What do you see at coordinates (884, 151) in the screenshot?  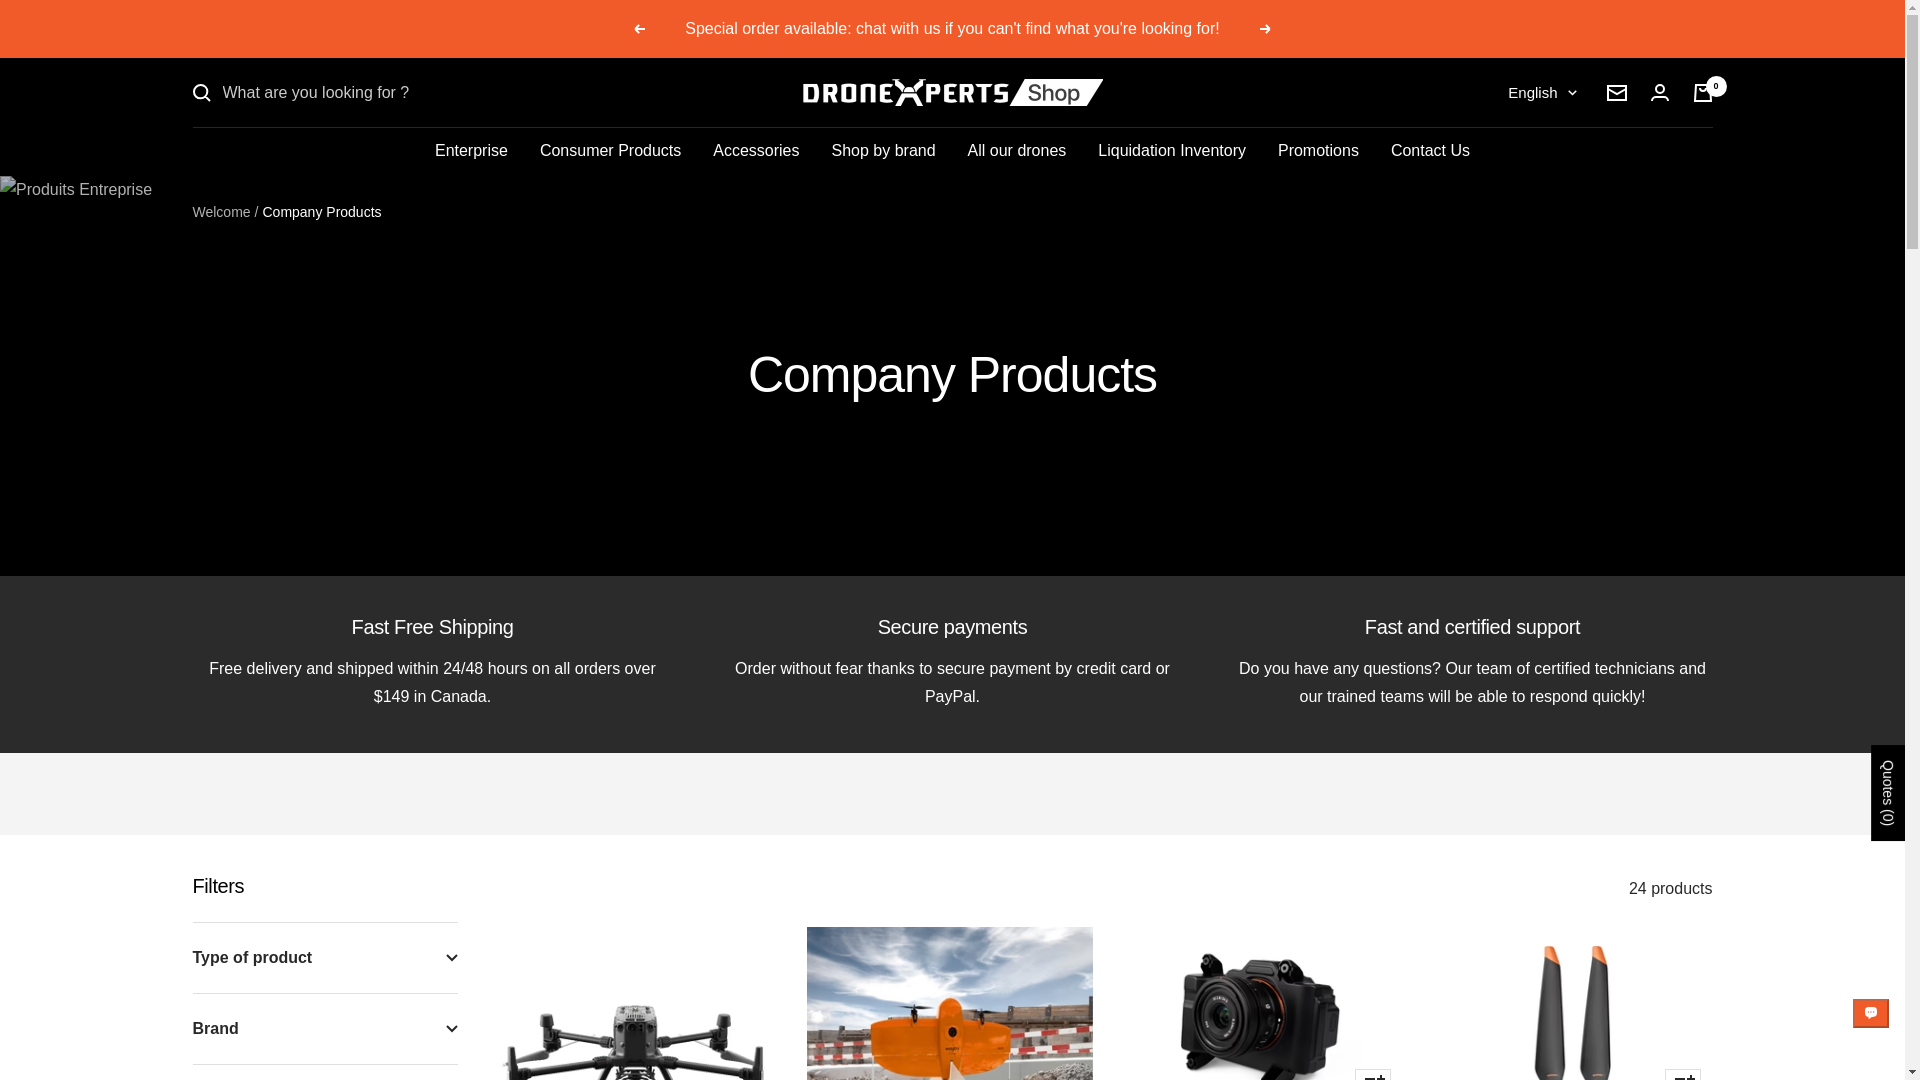 I see `Shop by brand` at bounding box center [884, 151].